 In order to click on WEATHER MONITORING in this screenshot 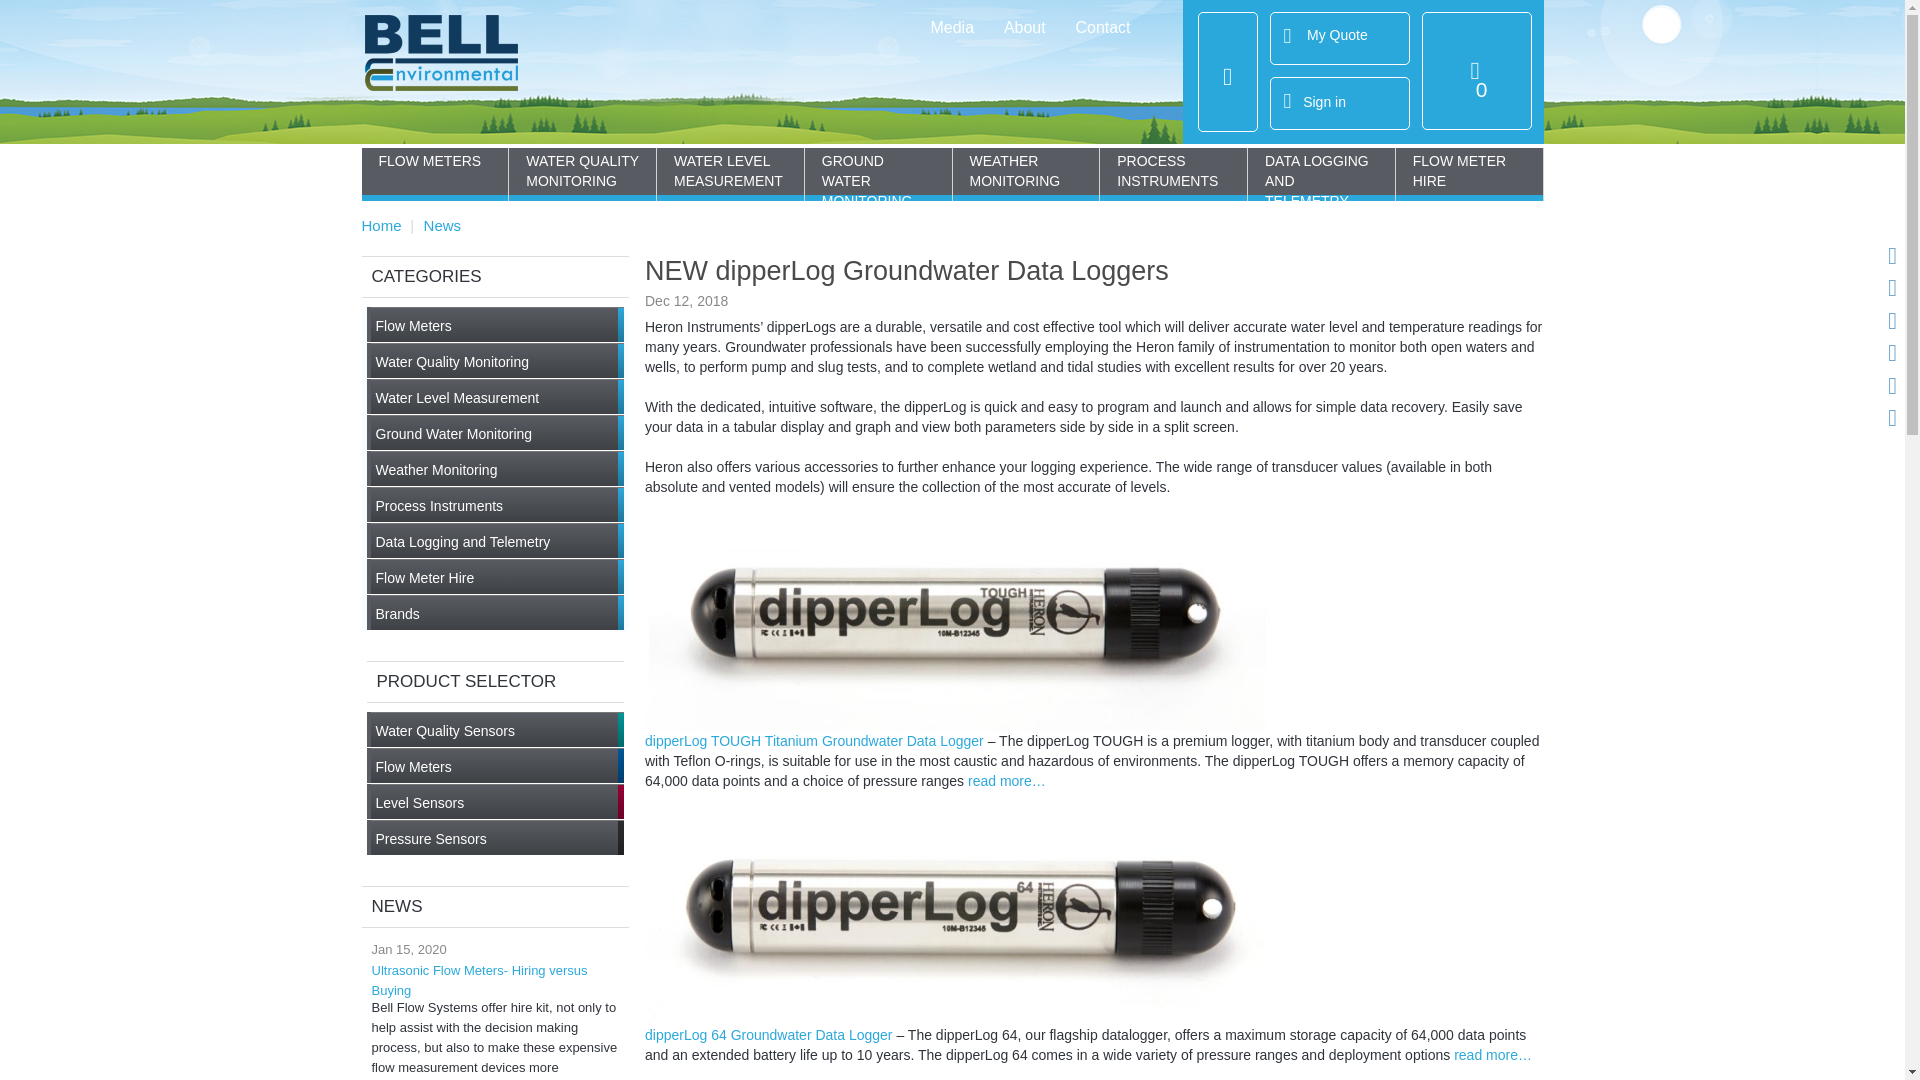, I will do `click(1025, 170)`.